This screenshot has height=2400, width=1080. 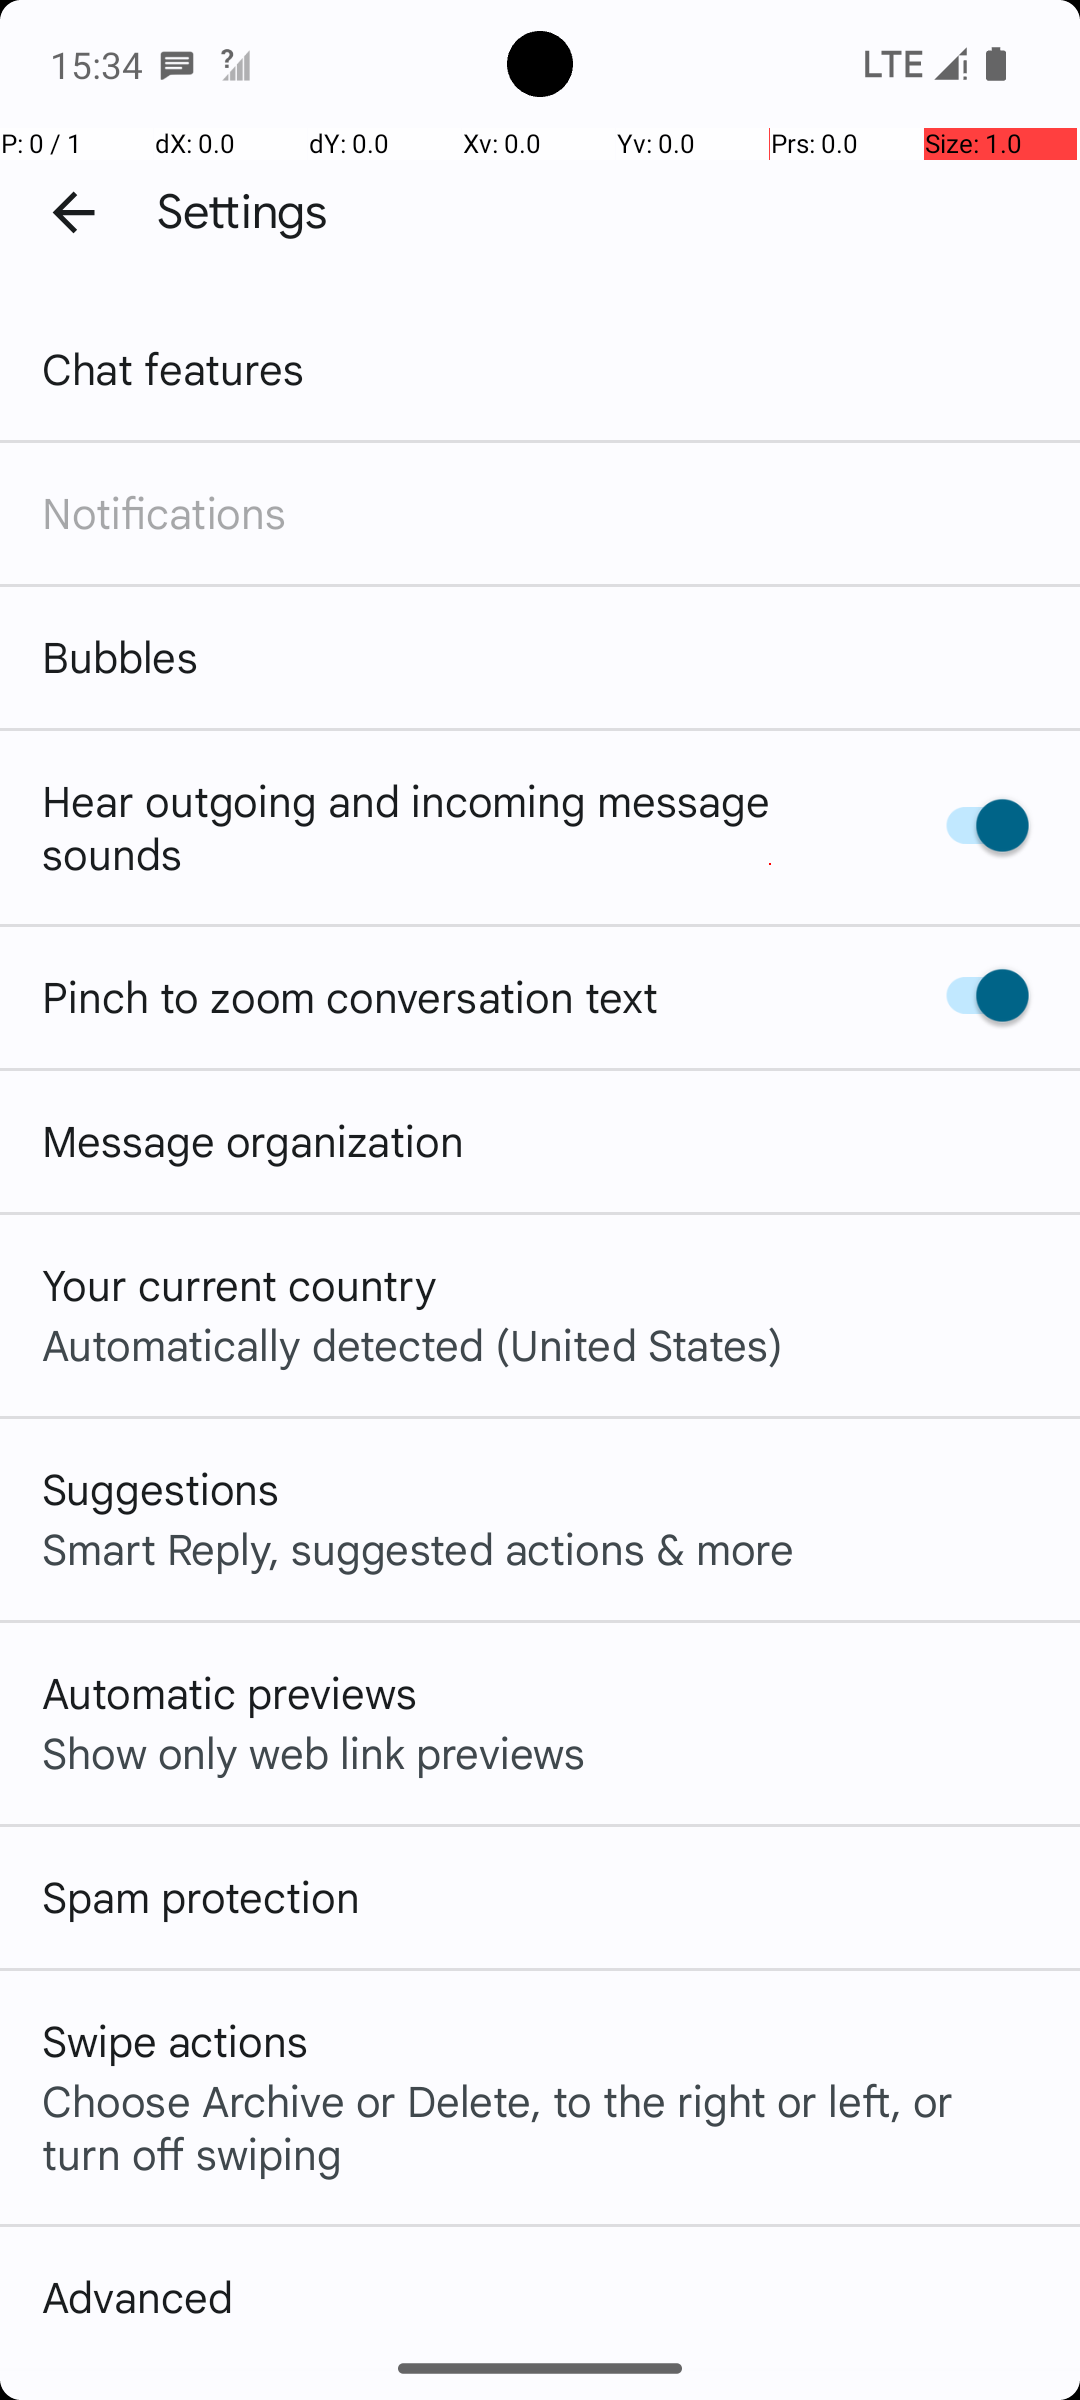 What do you see at coordinates (230, 1692) in the screenshot?
I see `Automatic previews` at bounding box center [230, 1692].